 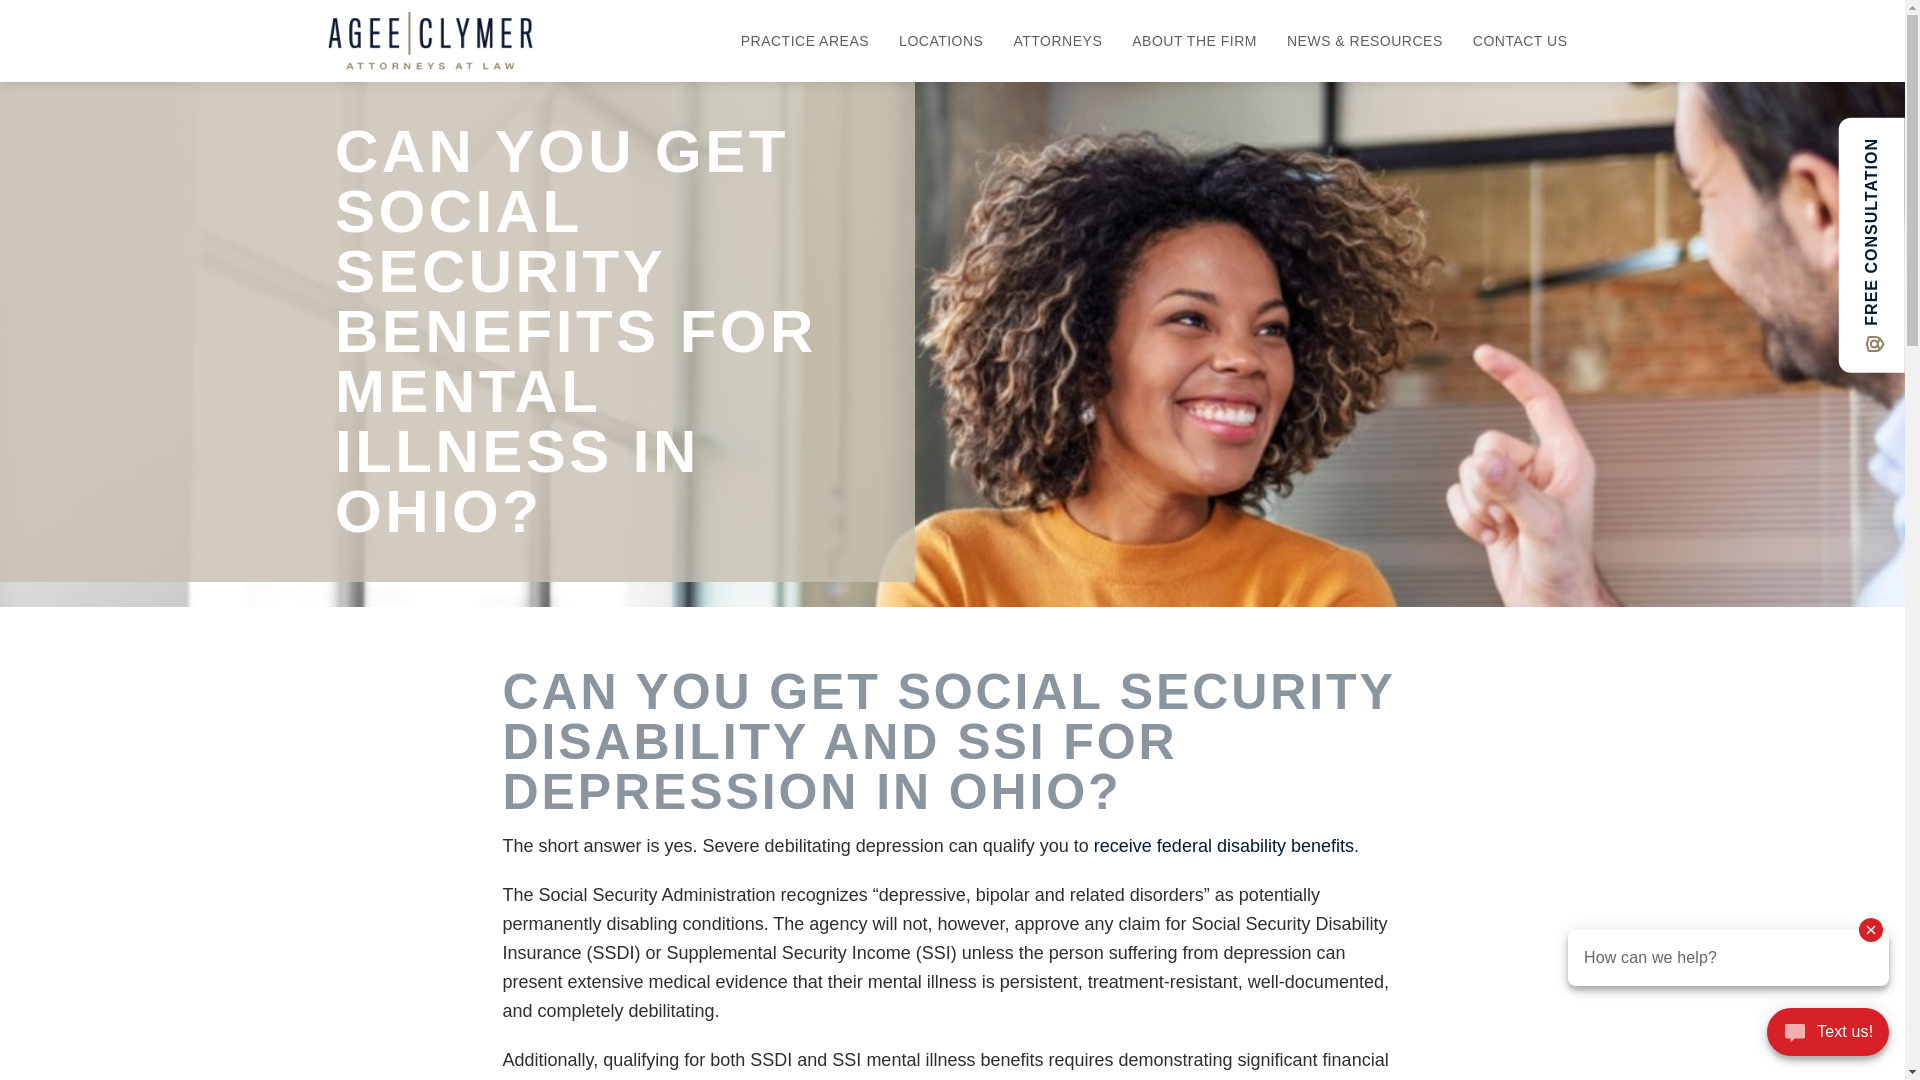 What do you see at coordinates (805, 41) in the screenshot?
I see `PRACTICE AREAS` at bounding box center [805, 41].